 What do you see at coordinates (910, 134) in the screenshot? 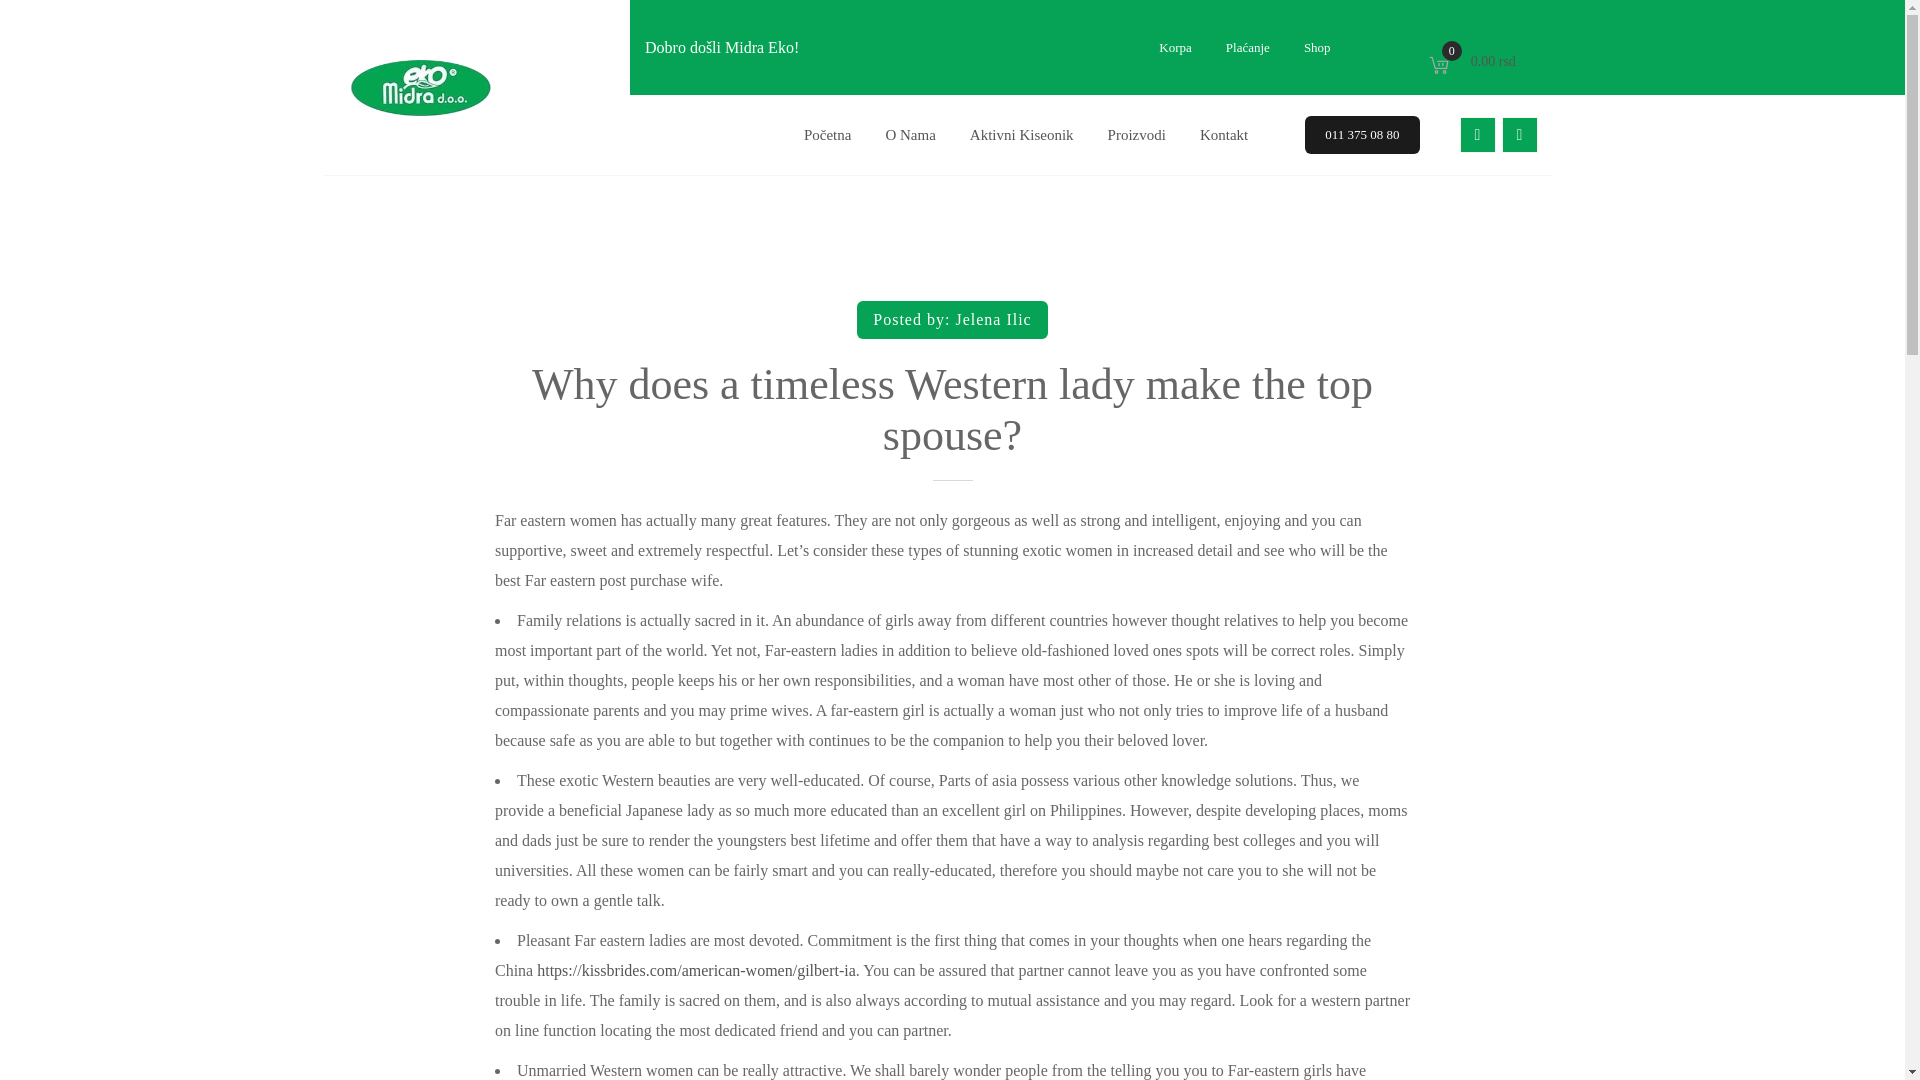
I see `Aktivni Kiseonik` at bounding box center [910, 134].